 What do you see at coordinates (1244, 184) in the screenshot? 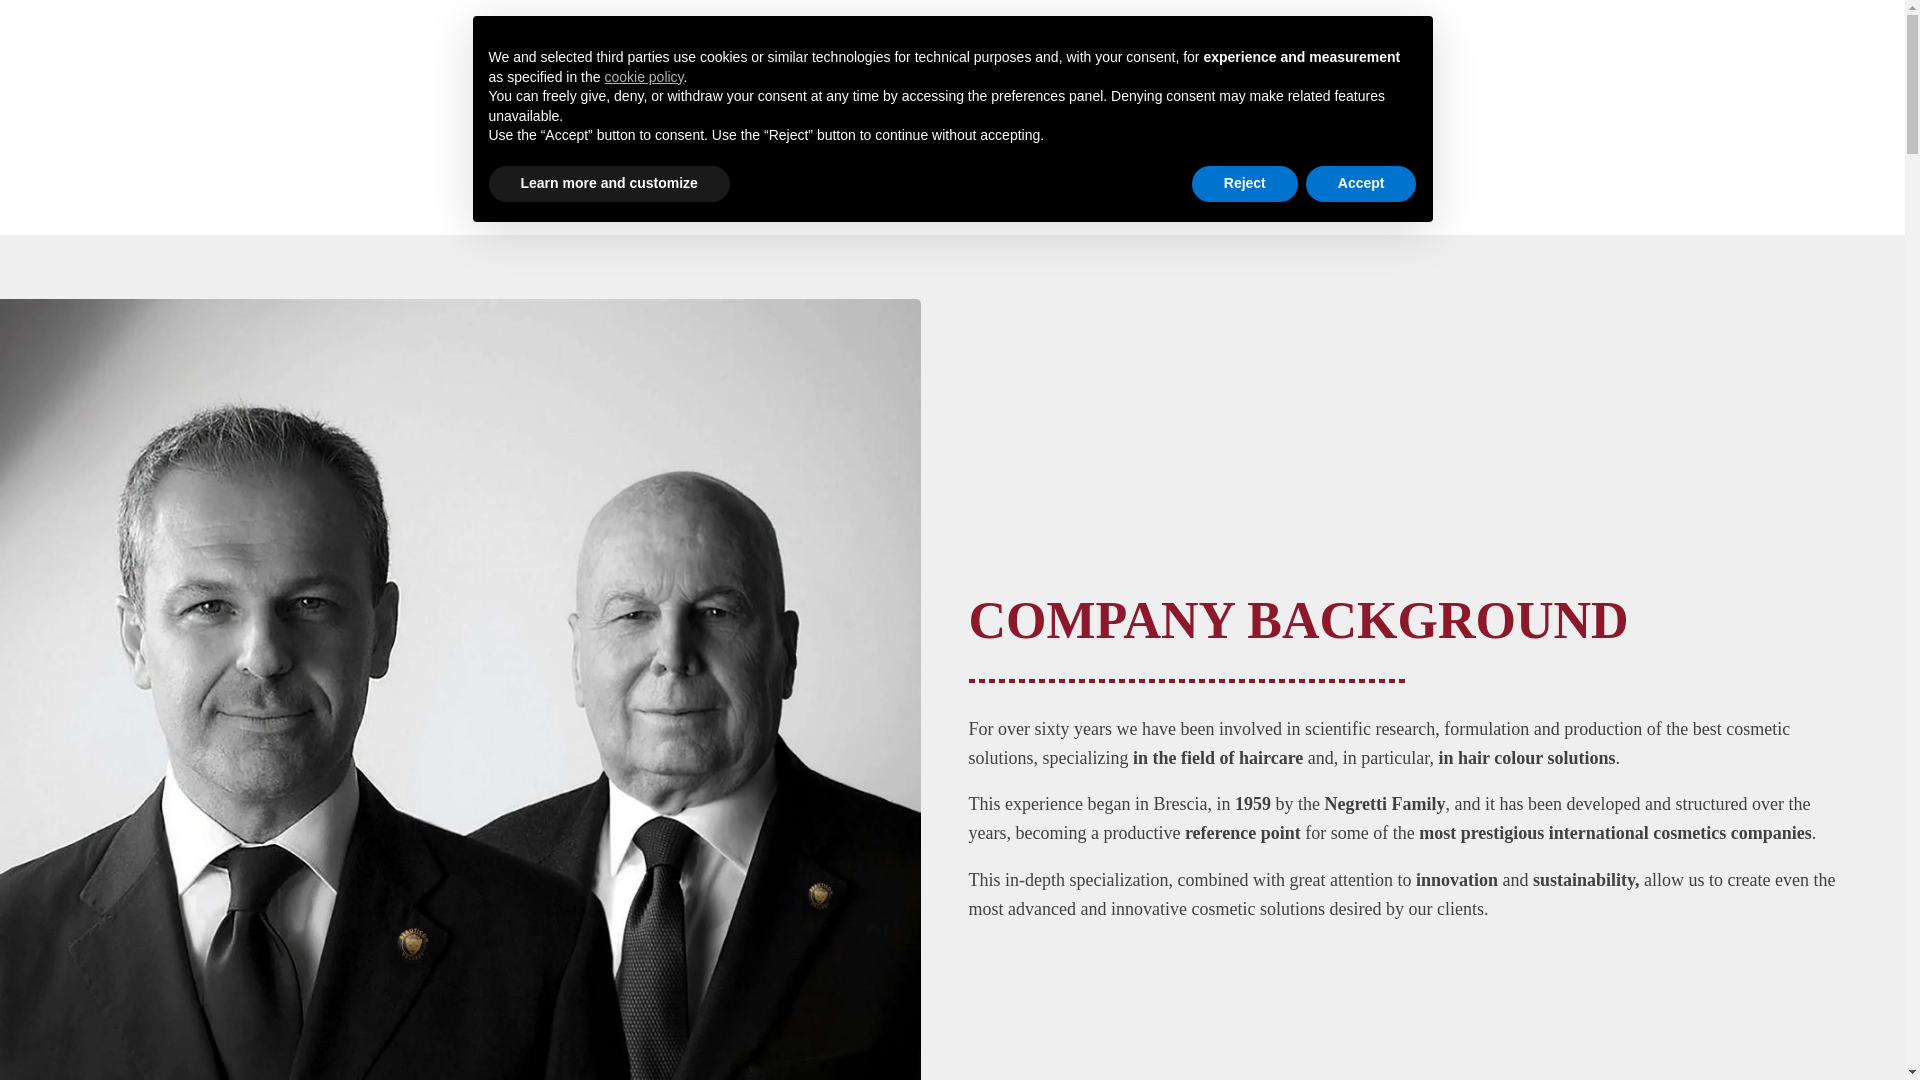
I see `Reject` at bounding box center [1244, 184].